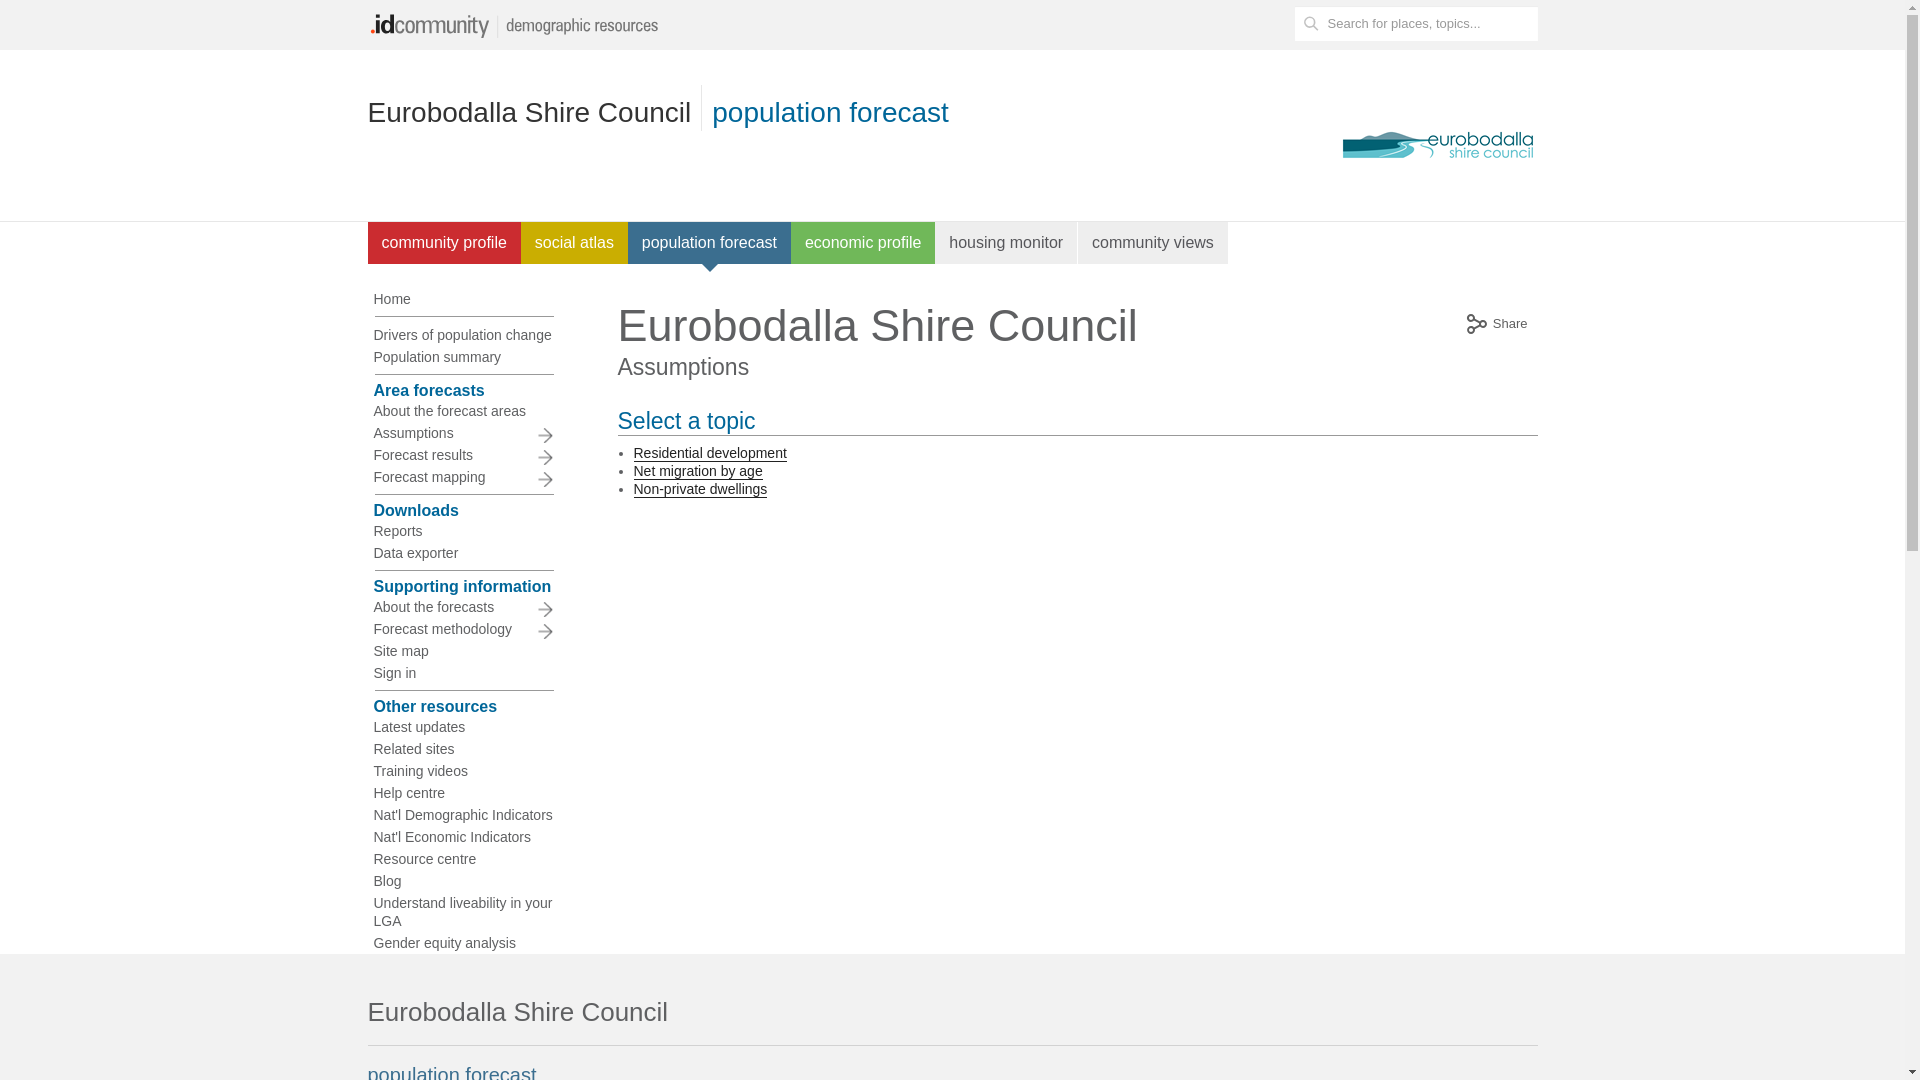  I want to click on Drivers of population change, so click(463, 335).